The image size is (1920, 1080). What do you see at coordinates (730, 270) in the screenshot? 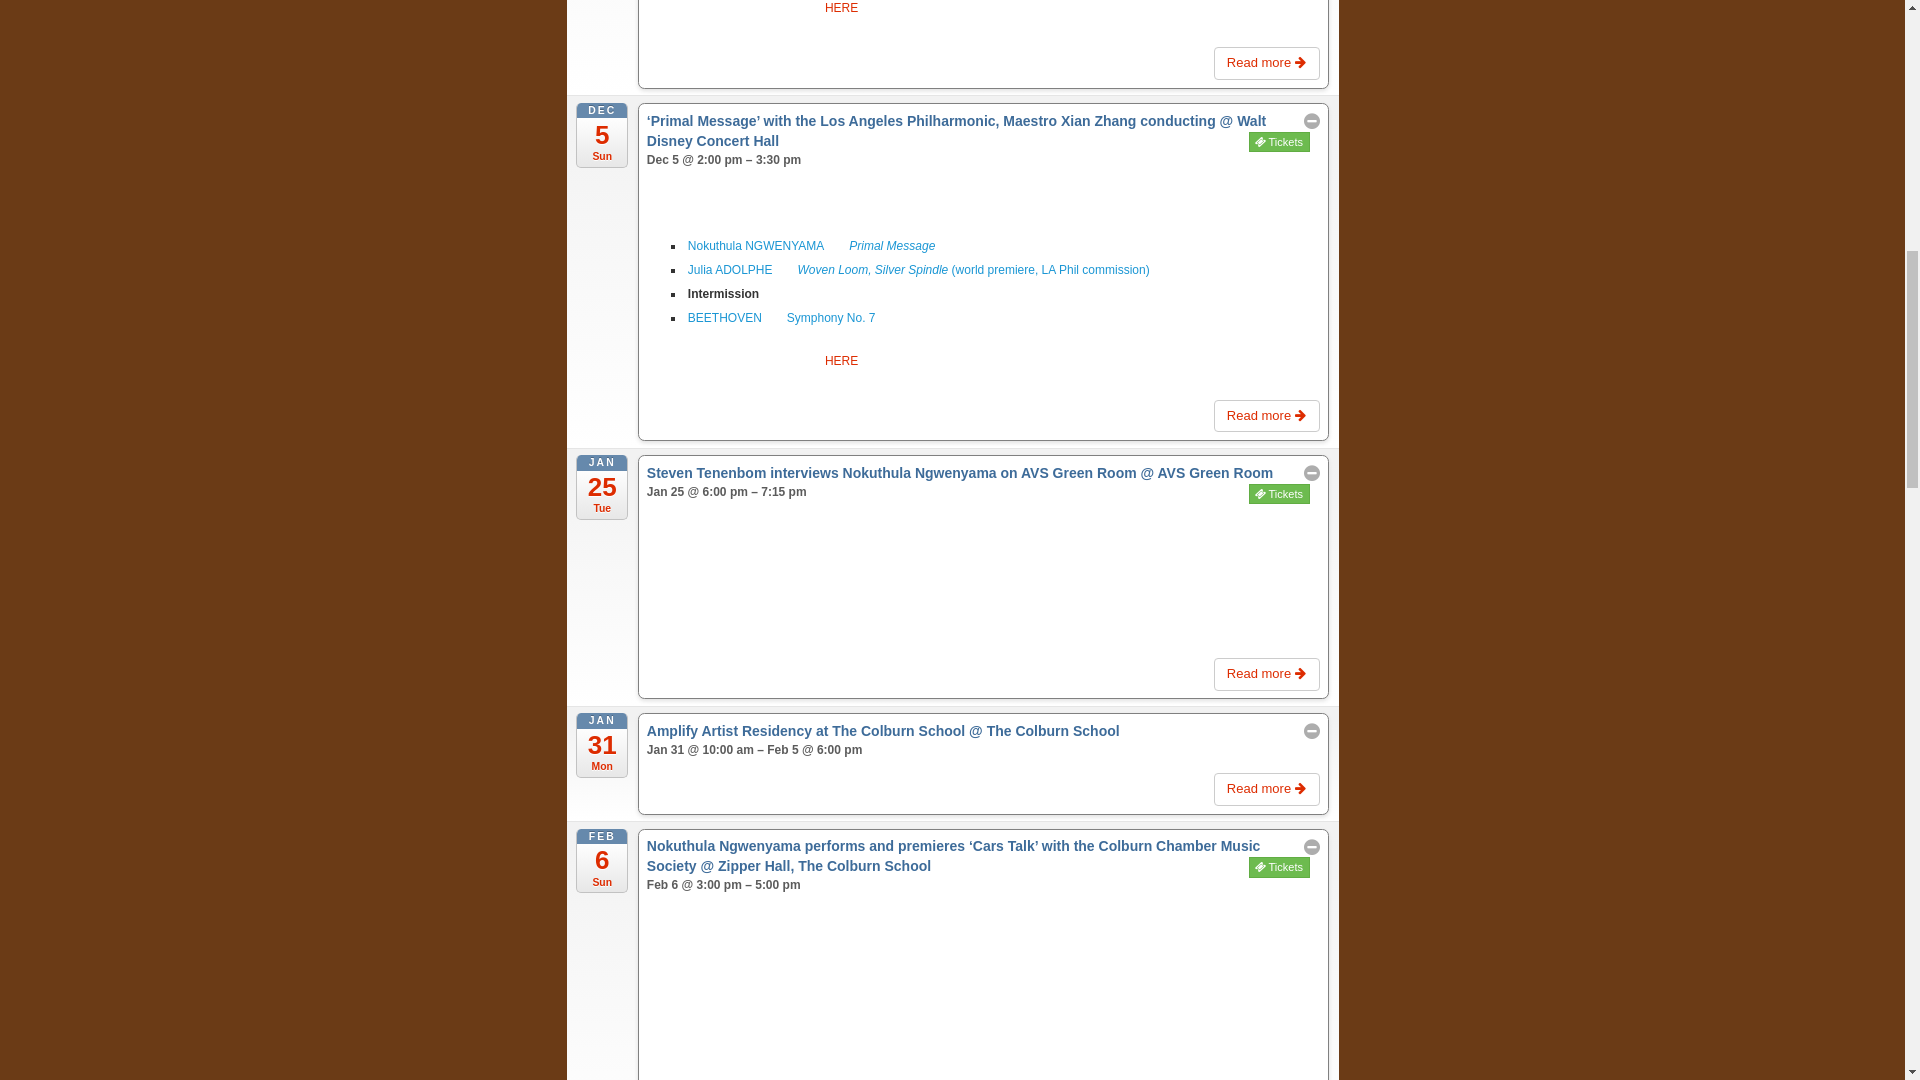
I see `Julia ADOLPHE` at bounding box center [730, 270].